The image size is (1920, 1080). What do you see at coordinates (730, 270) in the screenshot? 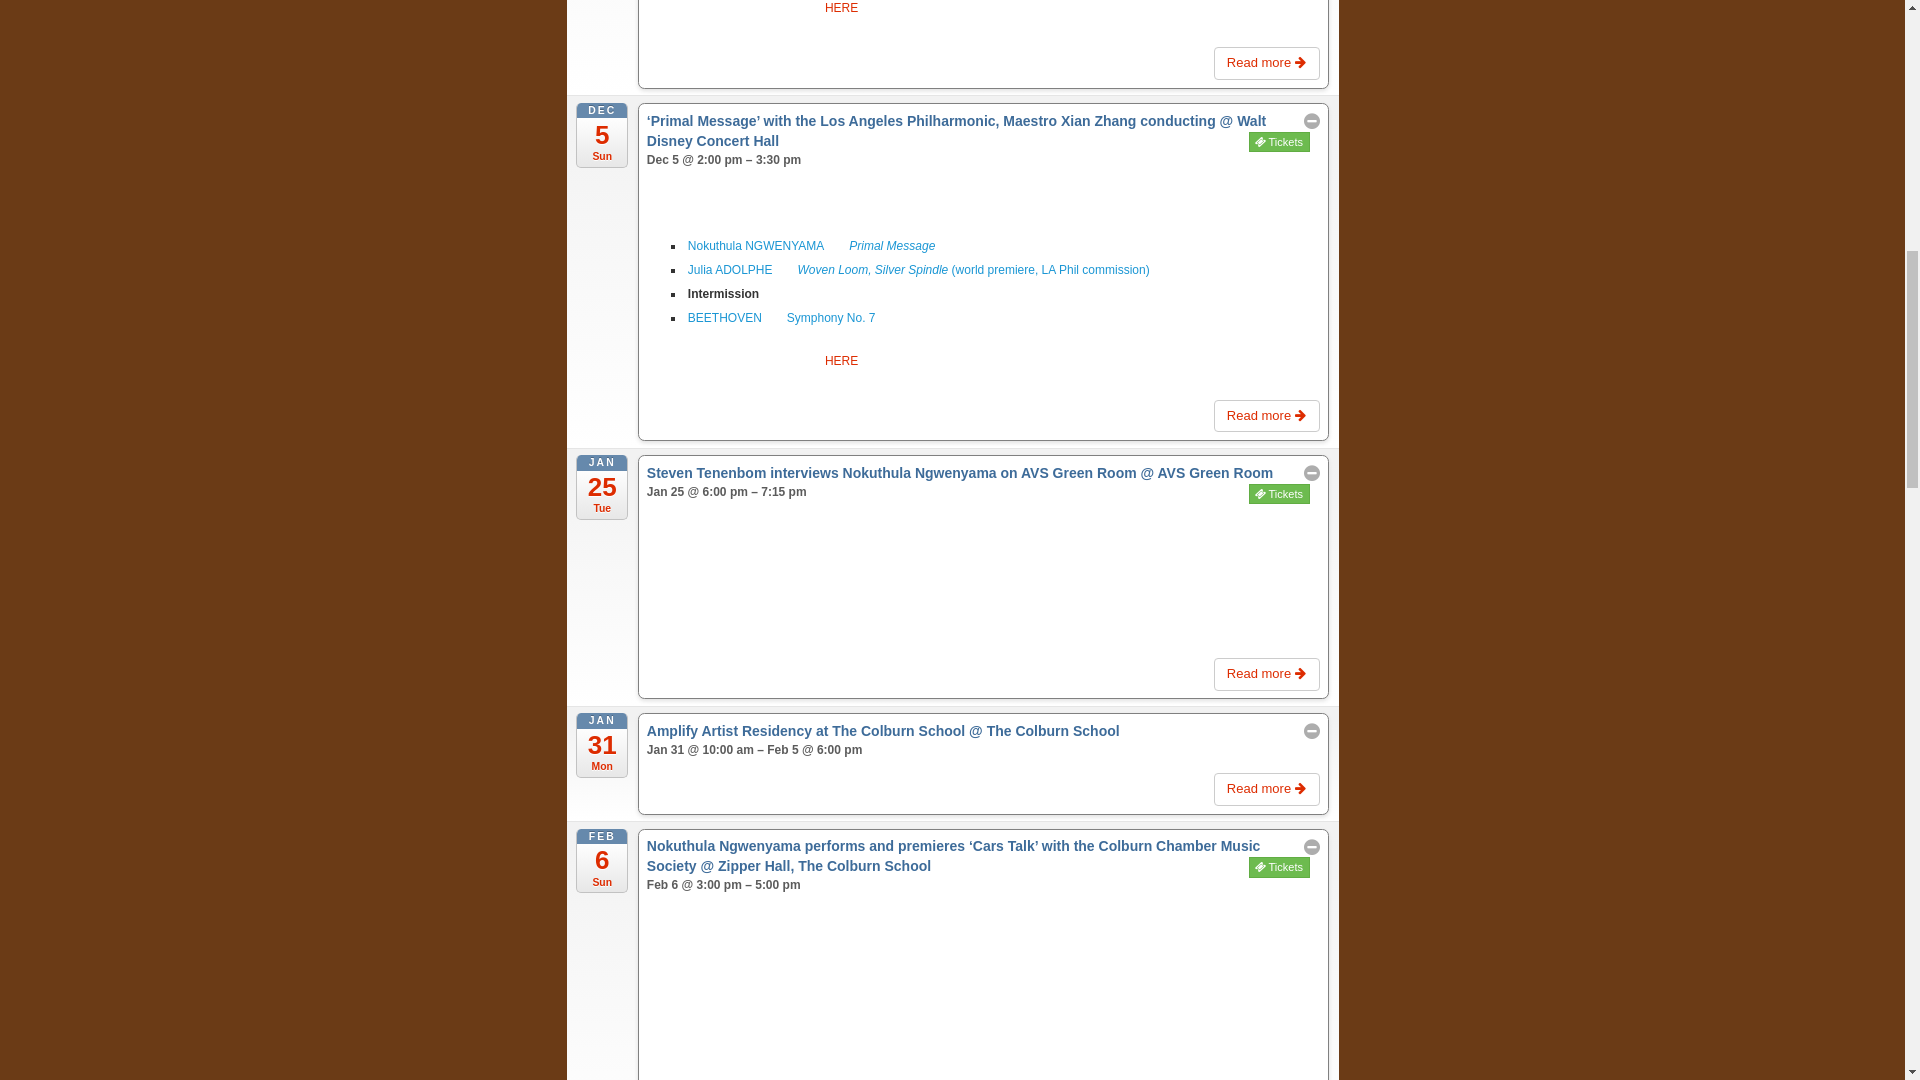
I see `Julia ADOLPHE` at bounding box center [730, 270].